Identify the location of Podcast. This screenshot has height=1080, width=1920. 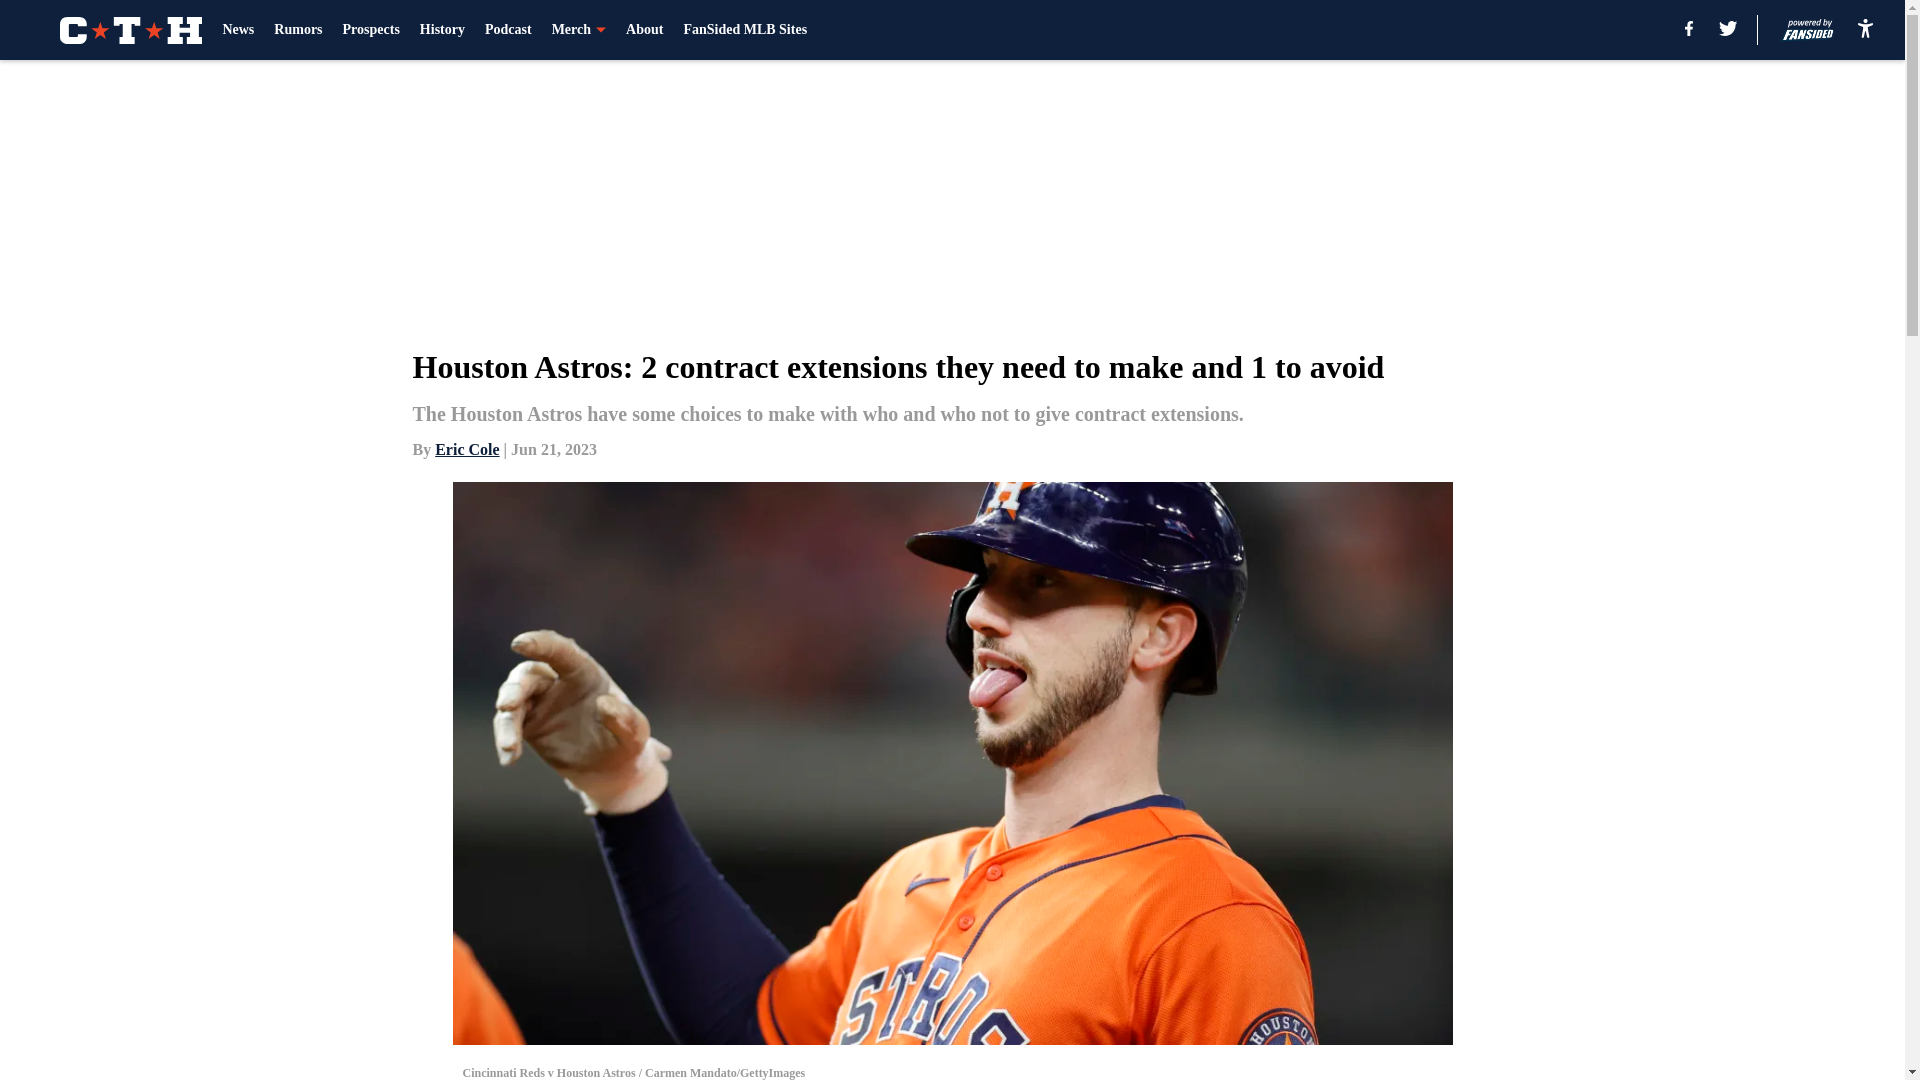
(508, 30).